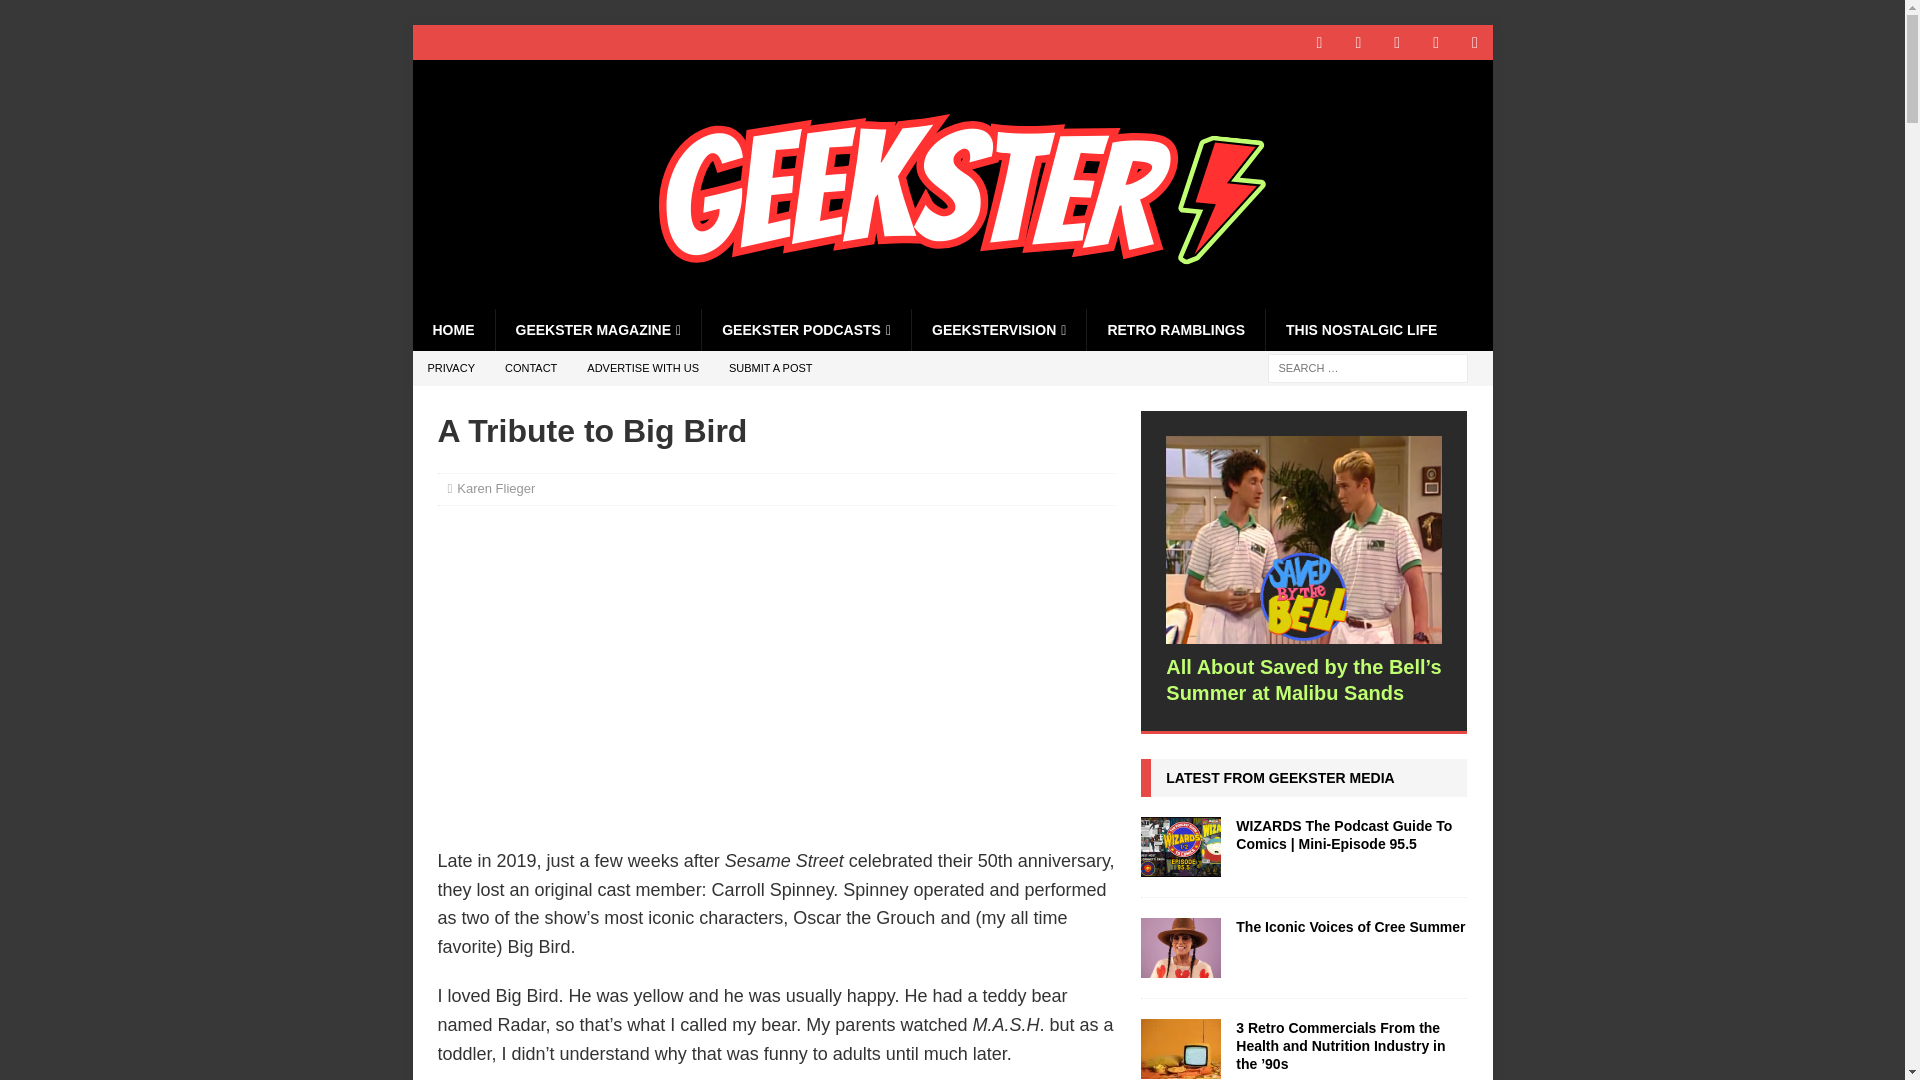 This screenshot has width=1920, height=1080. I want to click on Advertisement, so click(776, 674).